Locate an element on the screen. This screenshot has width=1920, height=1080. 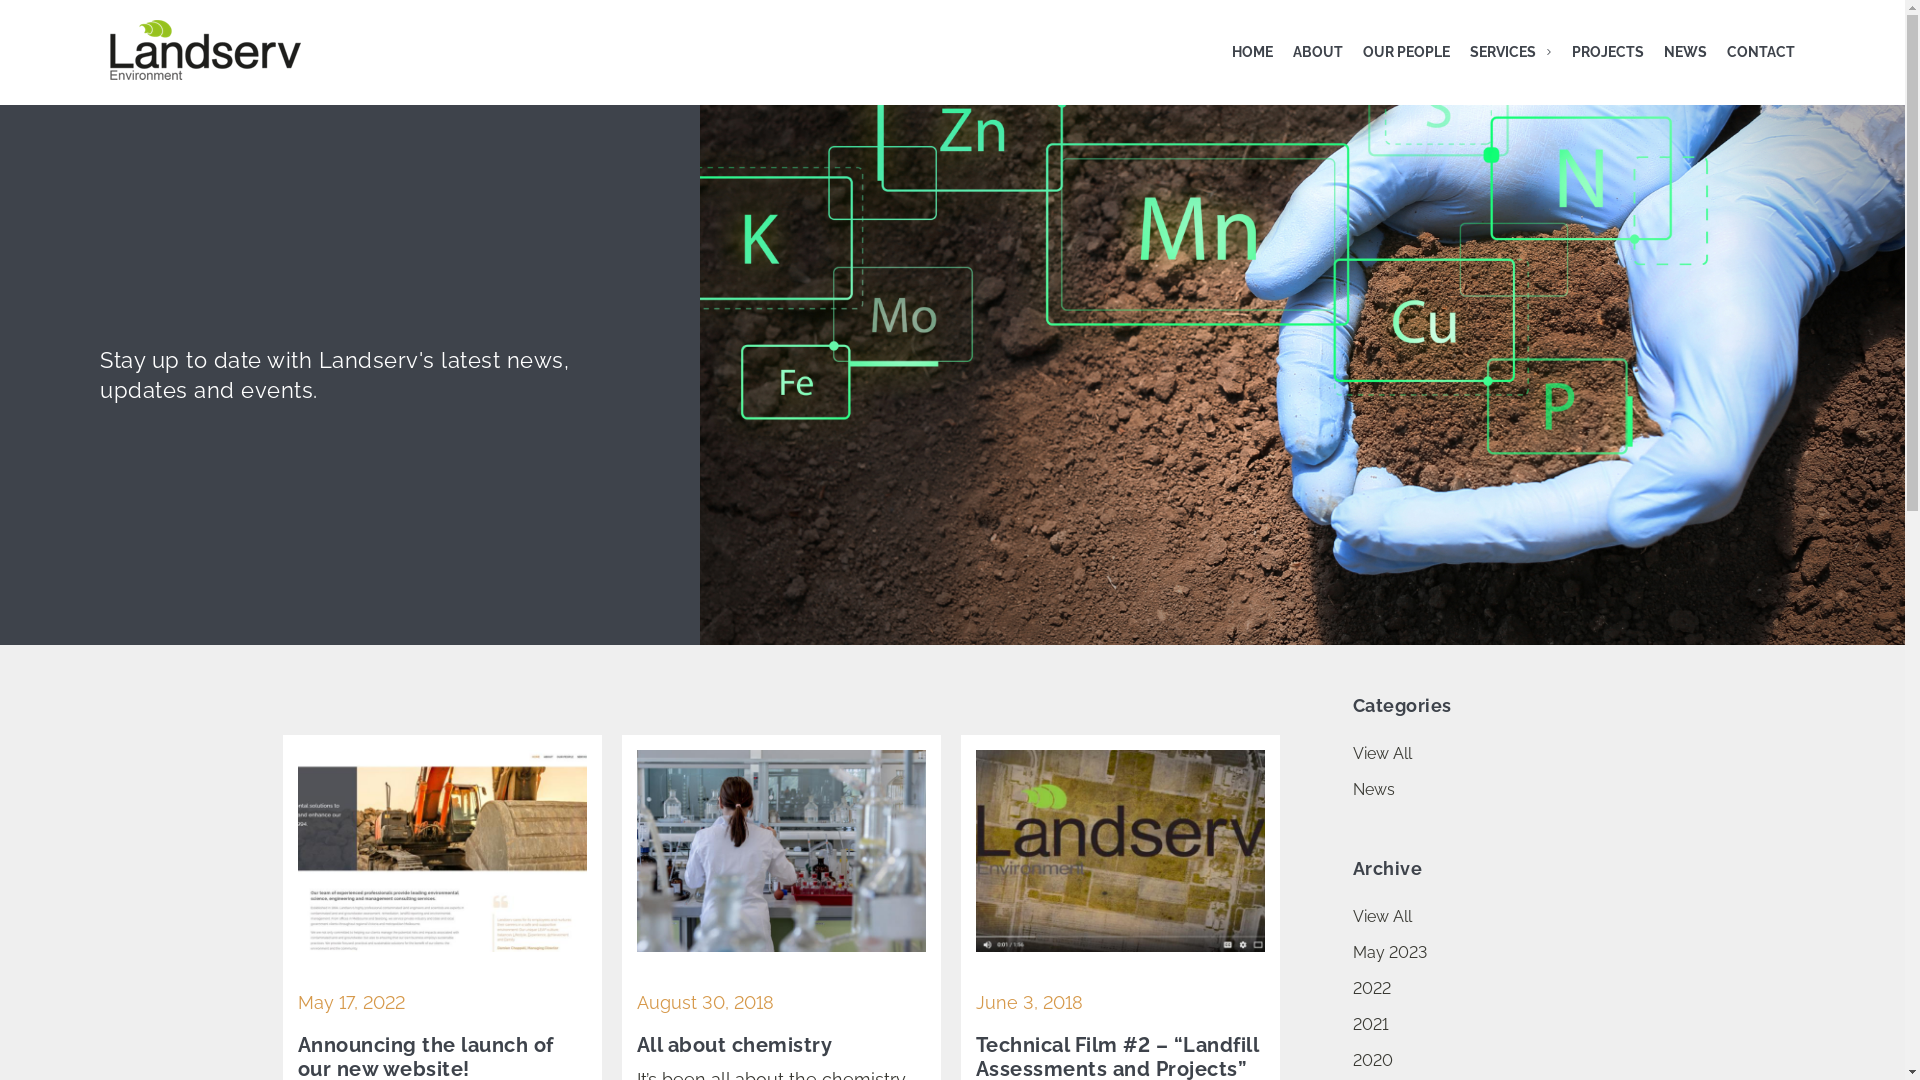
CONTACT is located at coordinates (1761, 52).